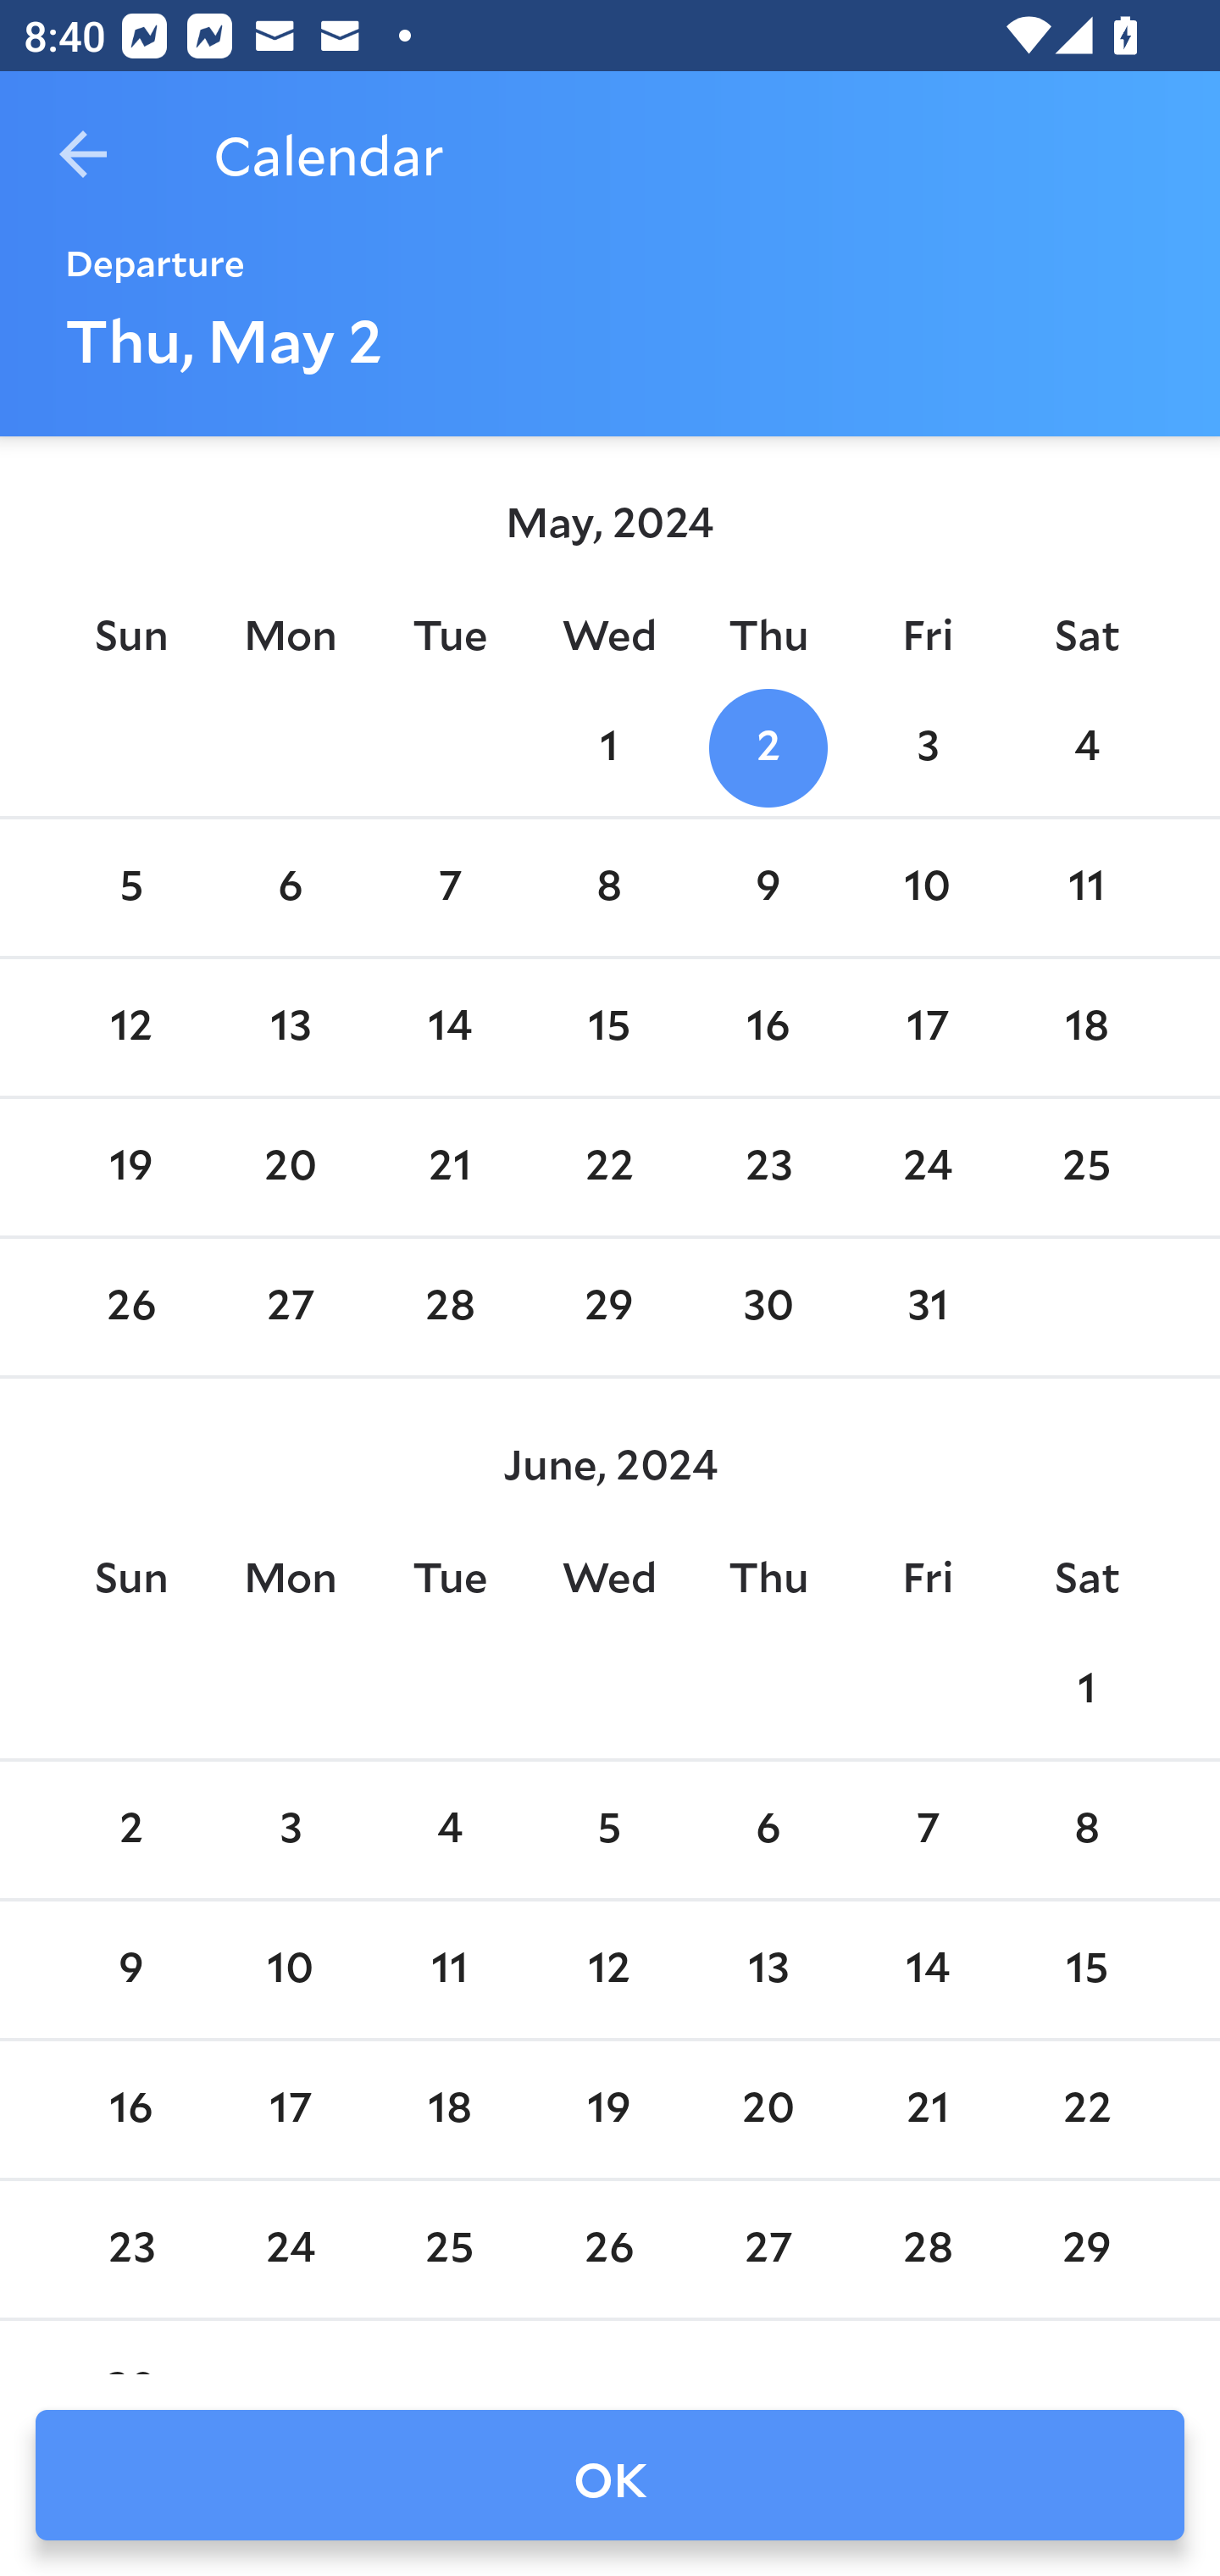 The width and height of the screenshot is (1220, 2576). What do you see at coordinates (768, 1831) in the screenshot?
I see `6` at bounding box center [768, 1831].